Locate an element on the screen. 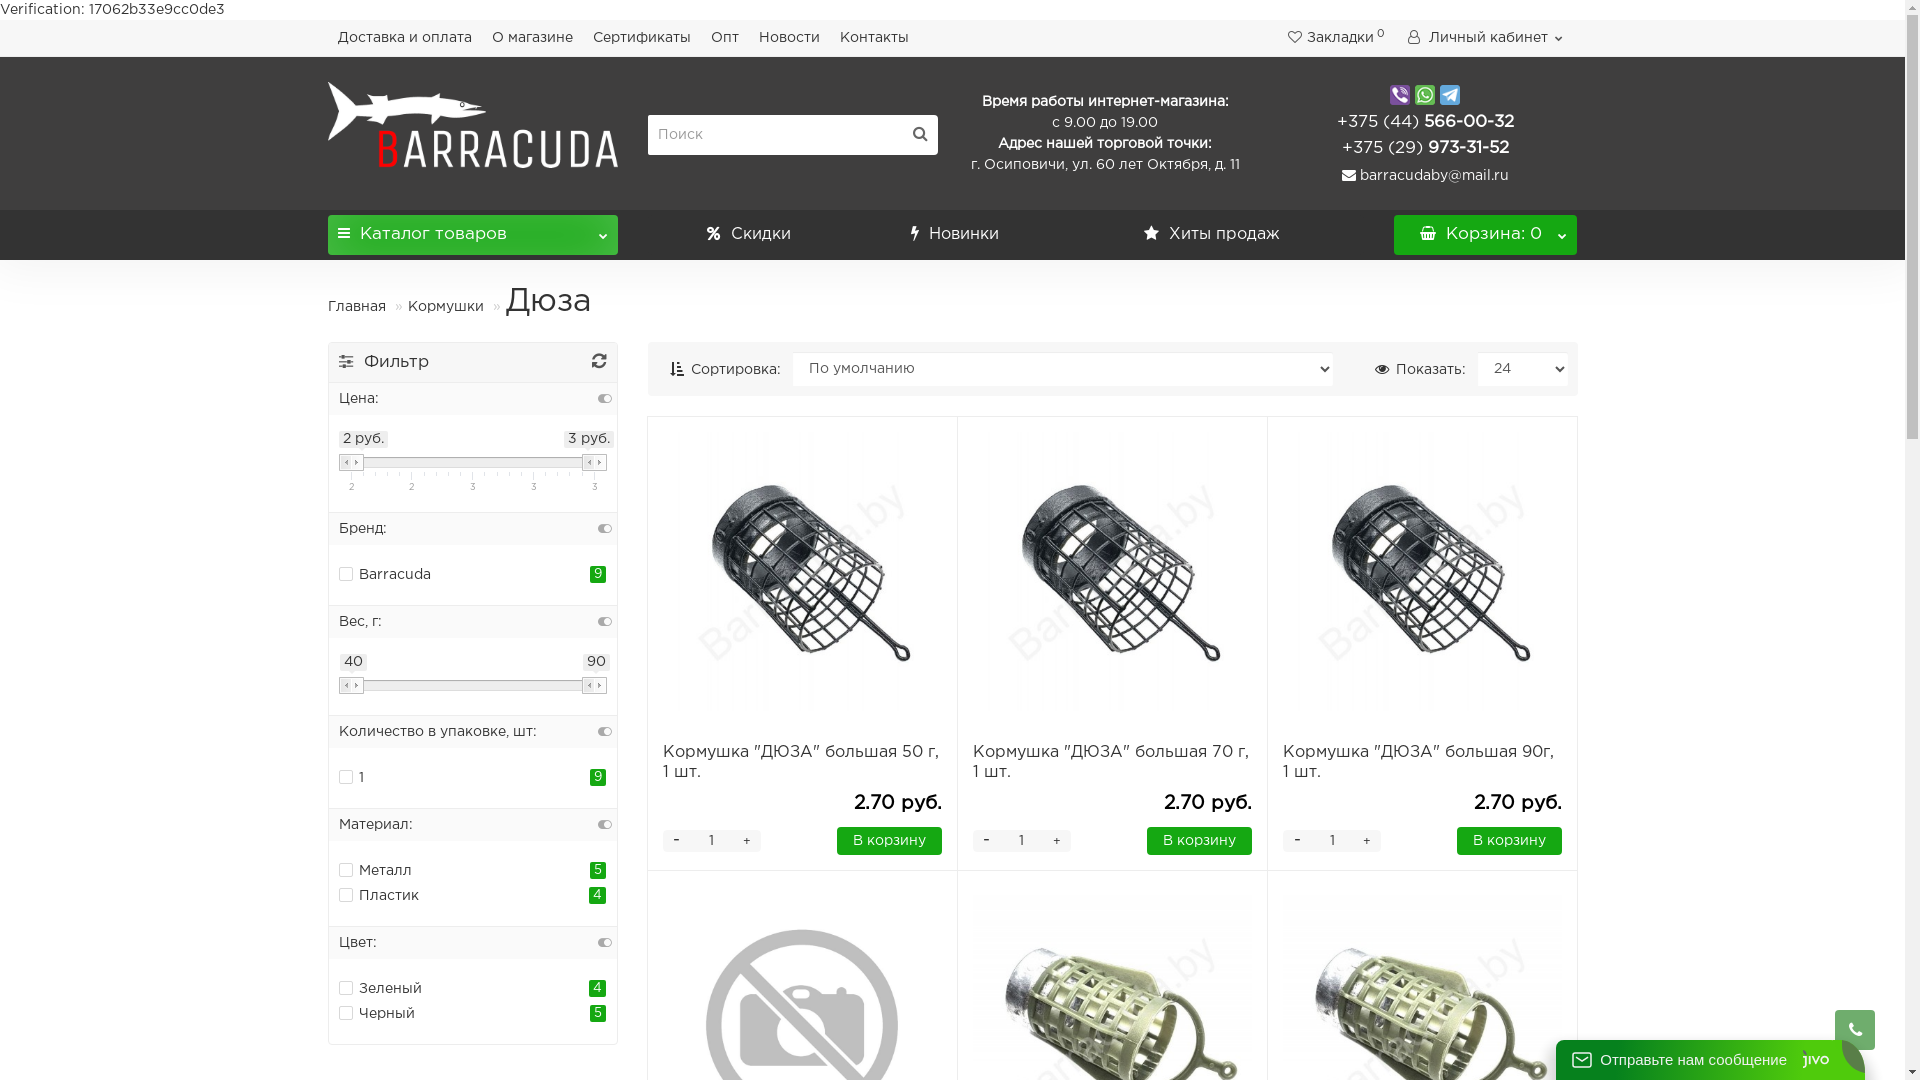 Image resolution: width=1920 pixels, height=1080 pixels. - is located at coordinates (1297, 841).